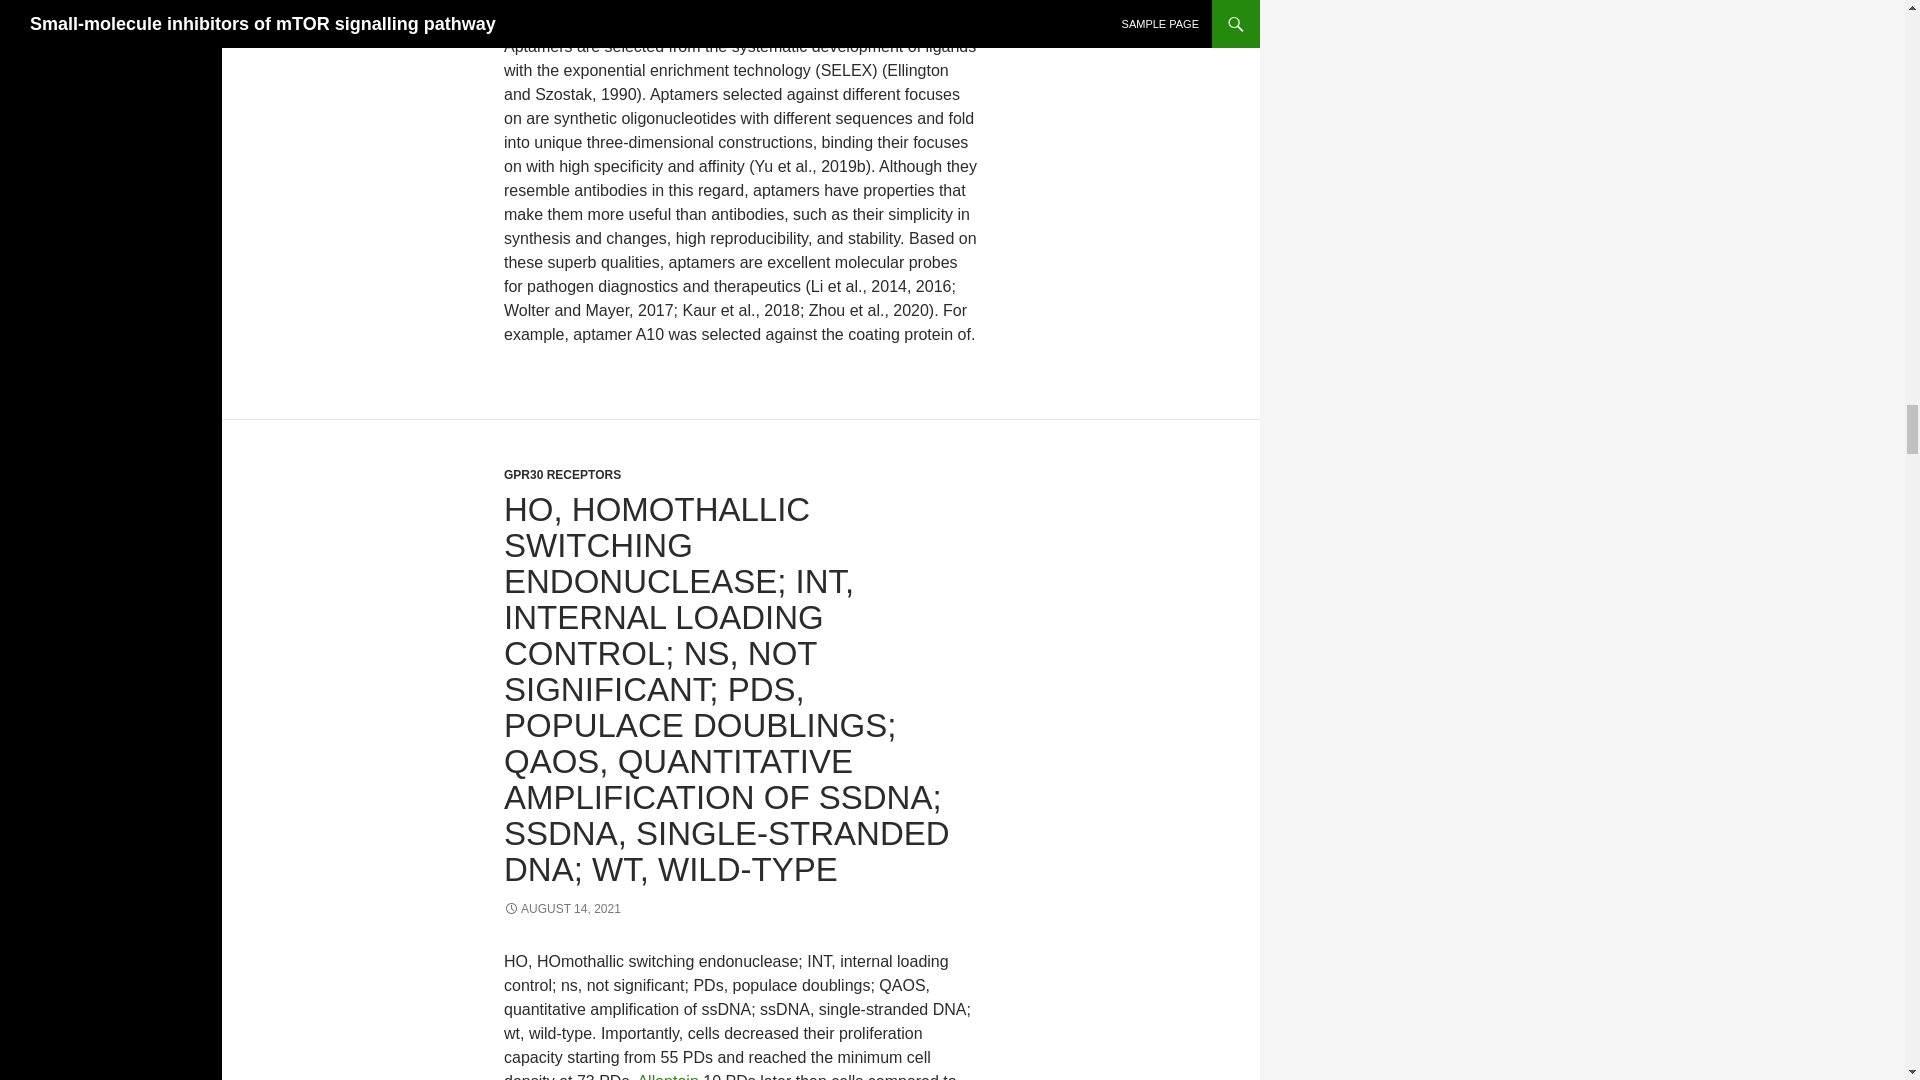 This screenshot has width=1920, height=1080. I want to click on Allantoin, so click(668, 1076).